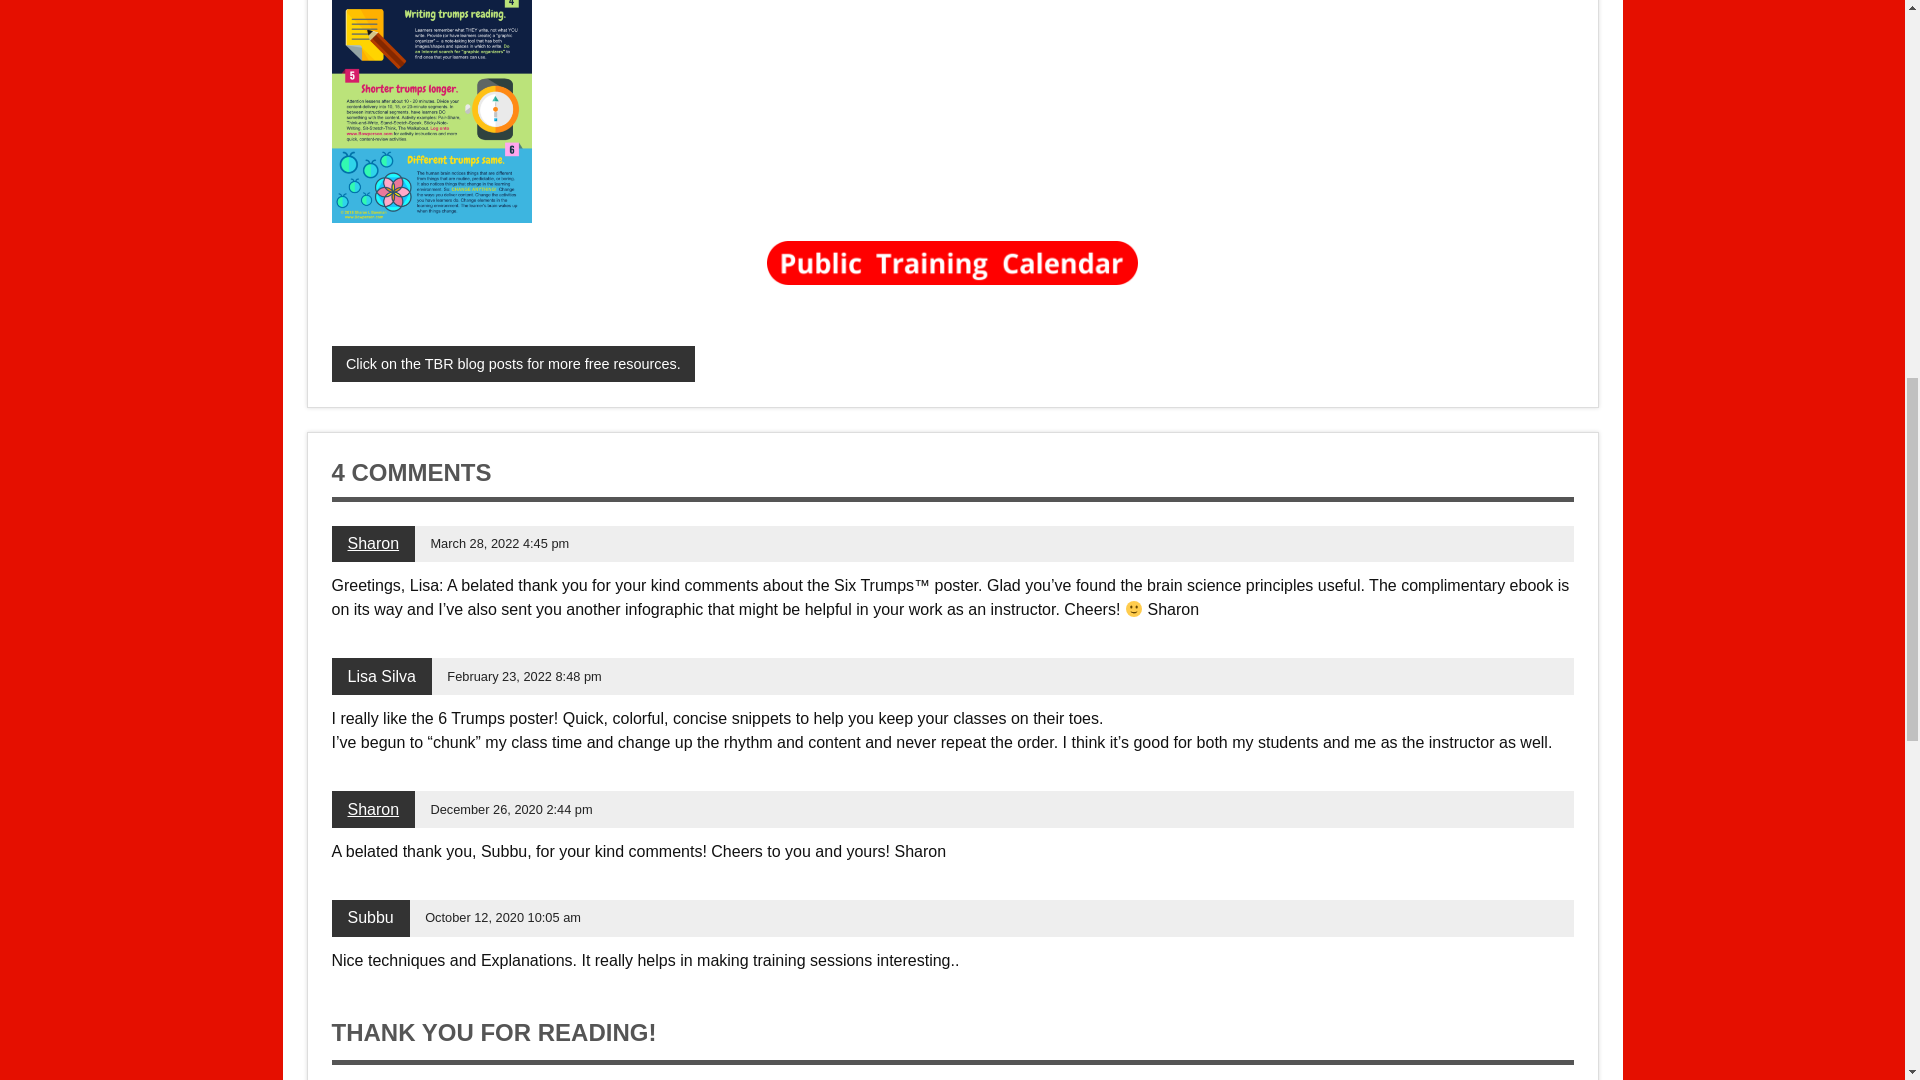 The width and height of the screenshot is (1920, 1080). What do you see at coordinates (502, 917) in the screenshot?
I see `October 12, 2020 10:05 am` at bounding box center [502, 917].